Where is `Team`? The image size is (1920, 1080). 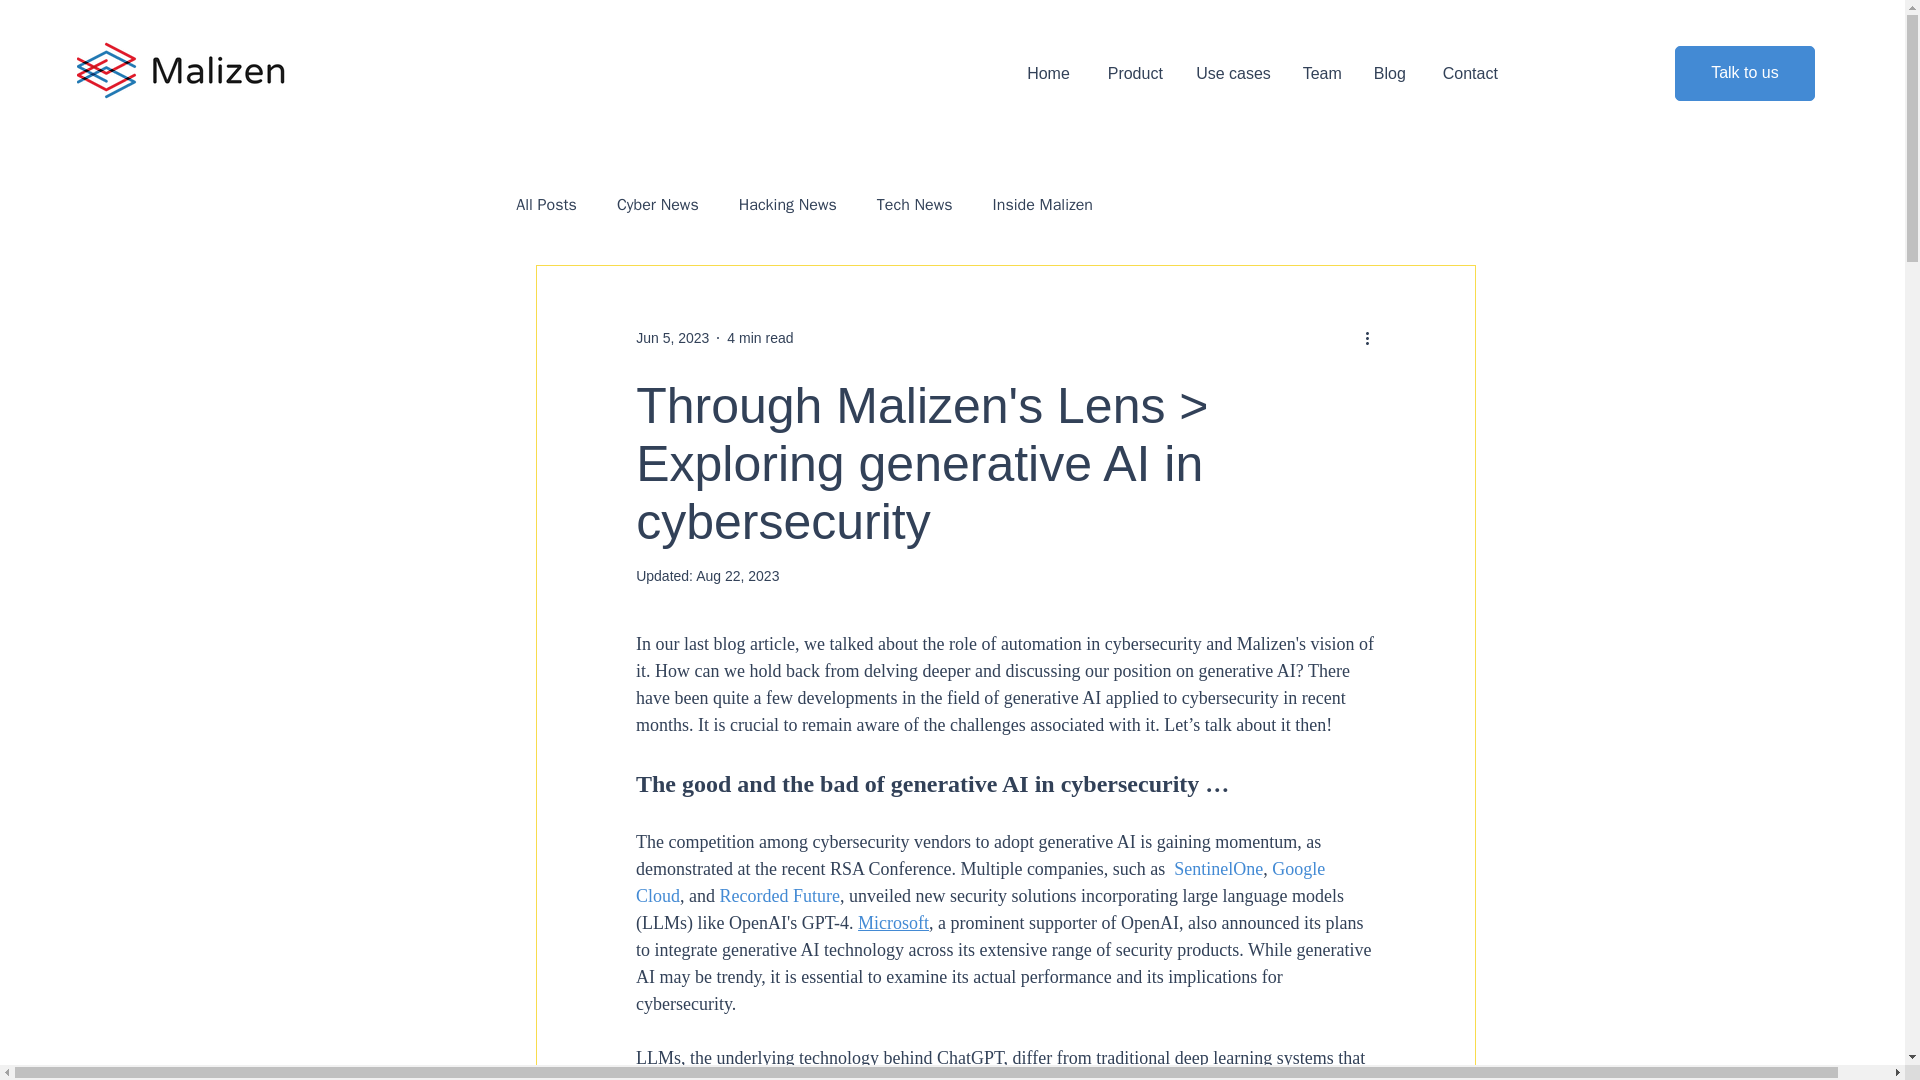 Team is located at coordinates (1322, 73).